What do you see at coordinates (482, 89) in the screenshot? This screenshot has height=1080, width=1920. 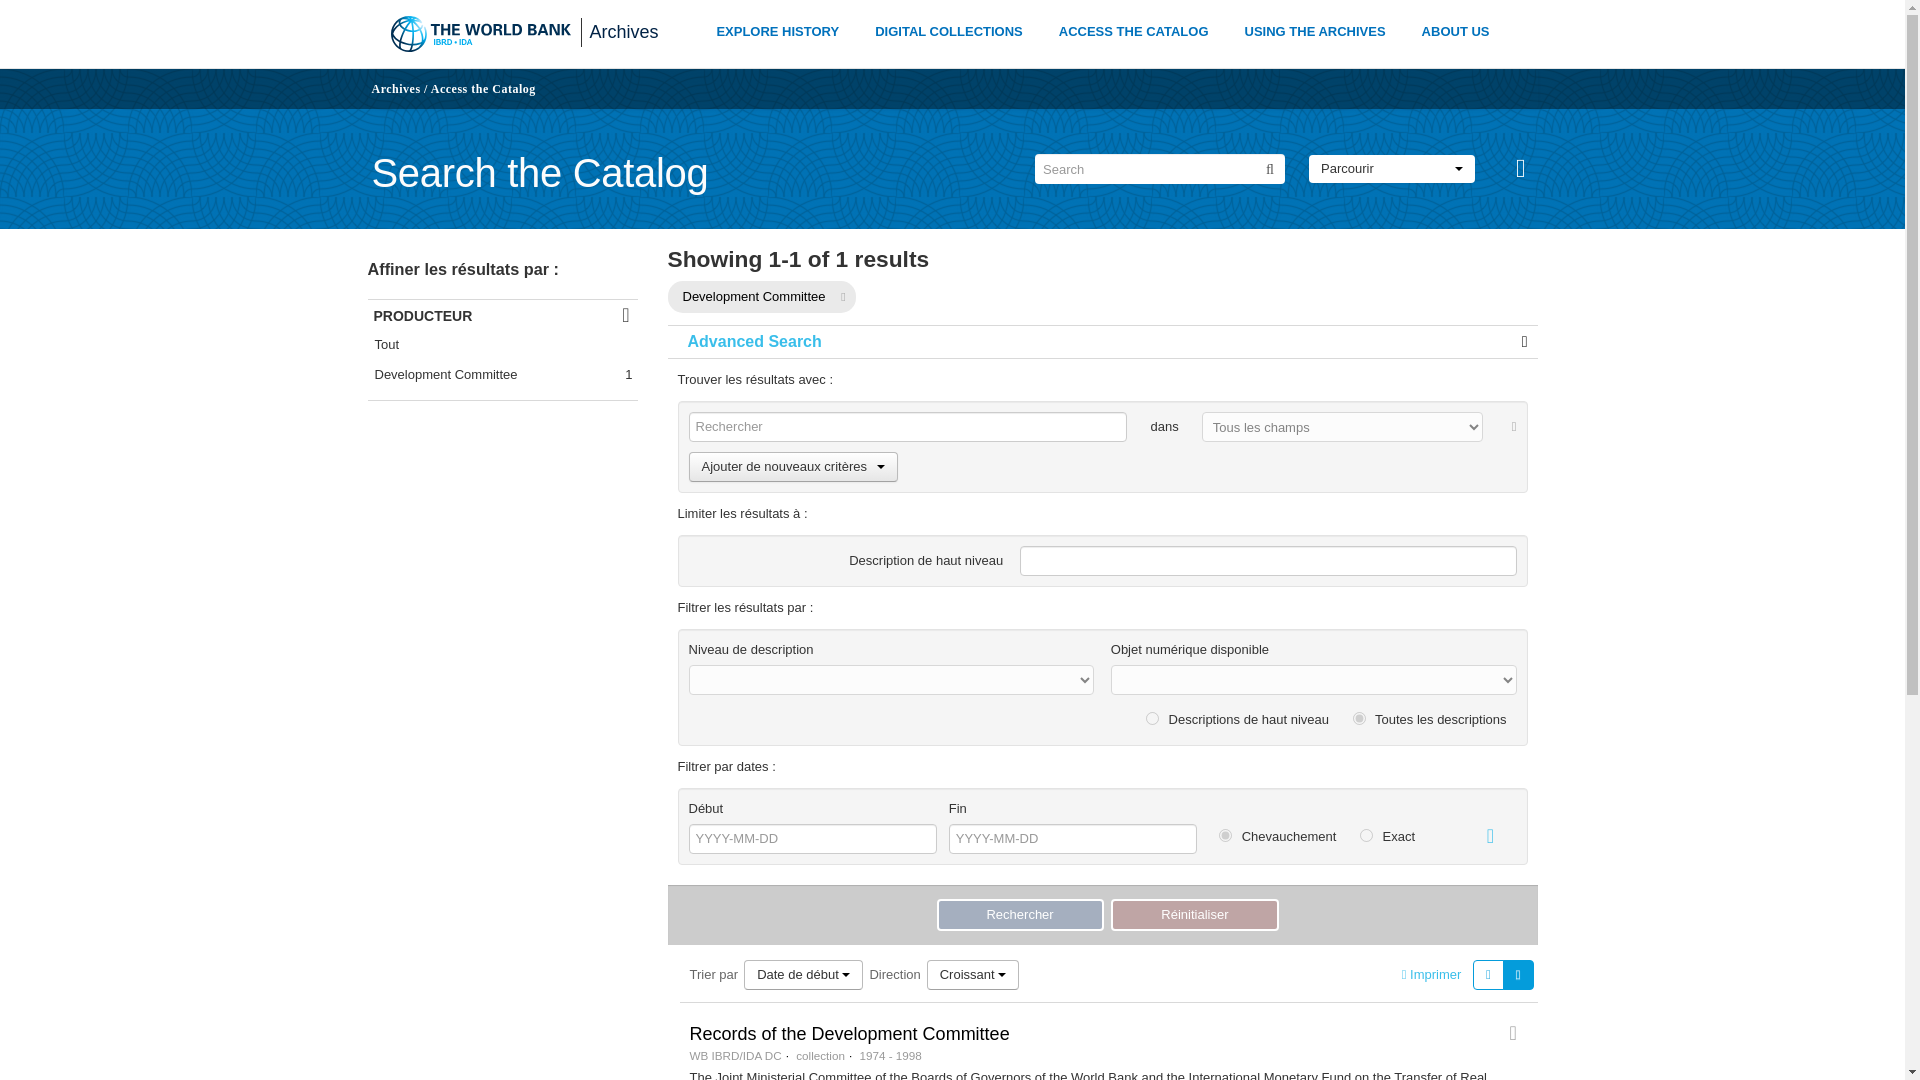 I see `Access the Catalog` at bounding box center [482, 89].